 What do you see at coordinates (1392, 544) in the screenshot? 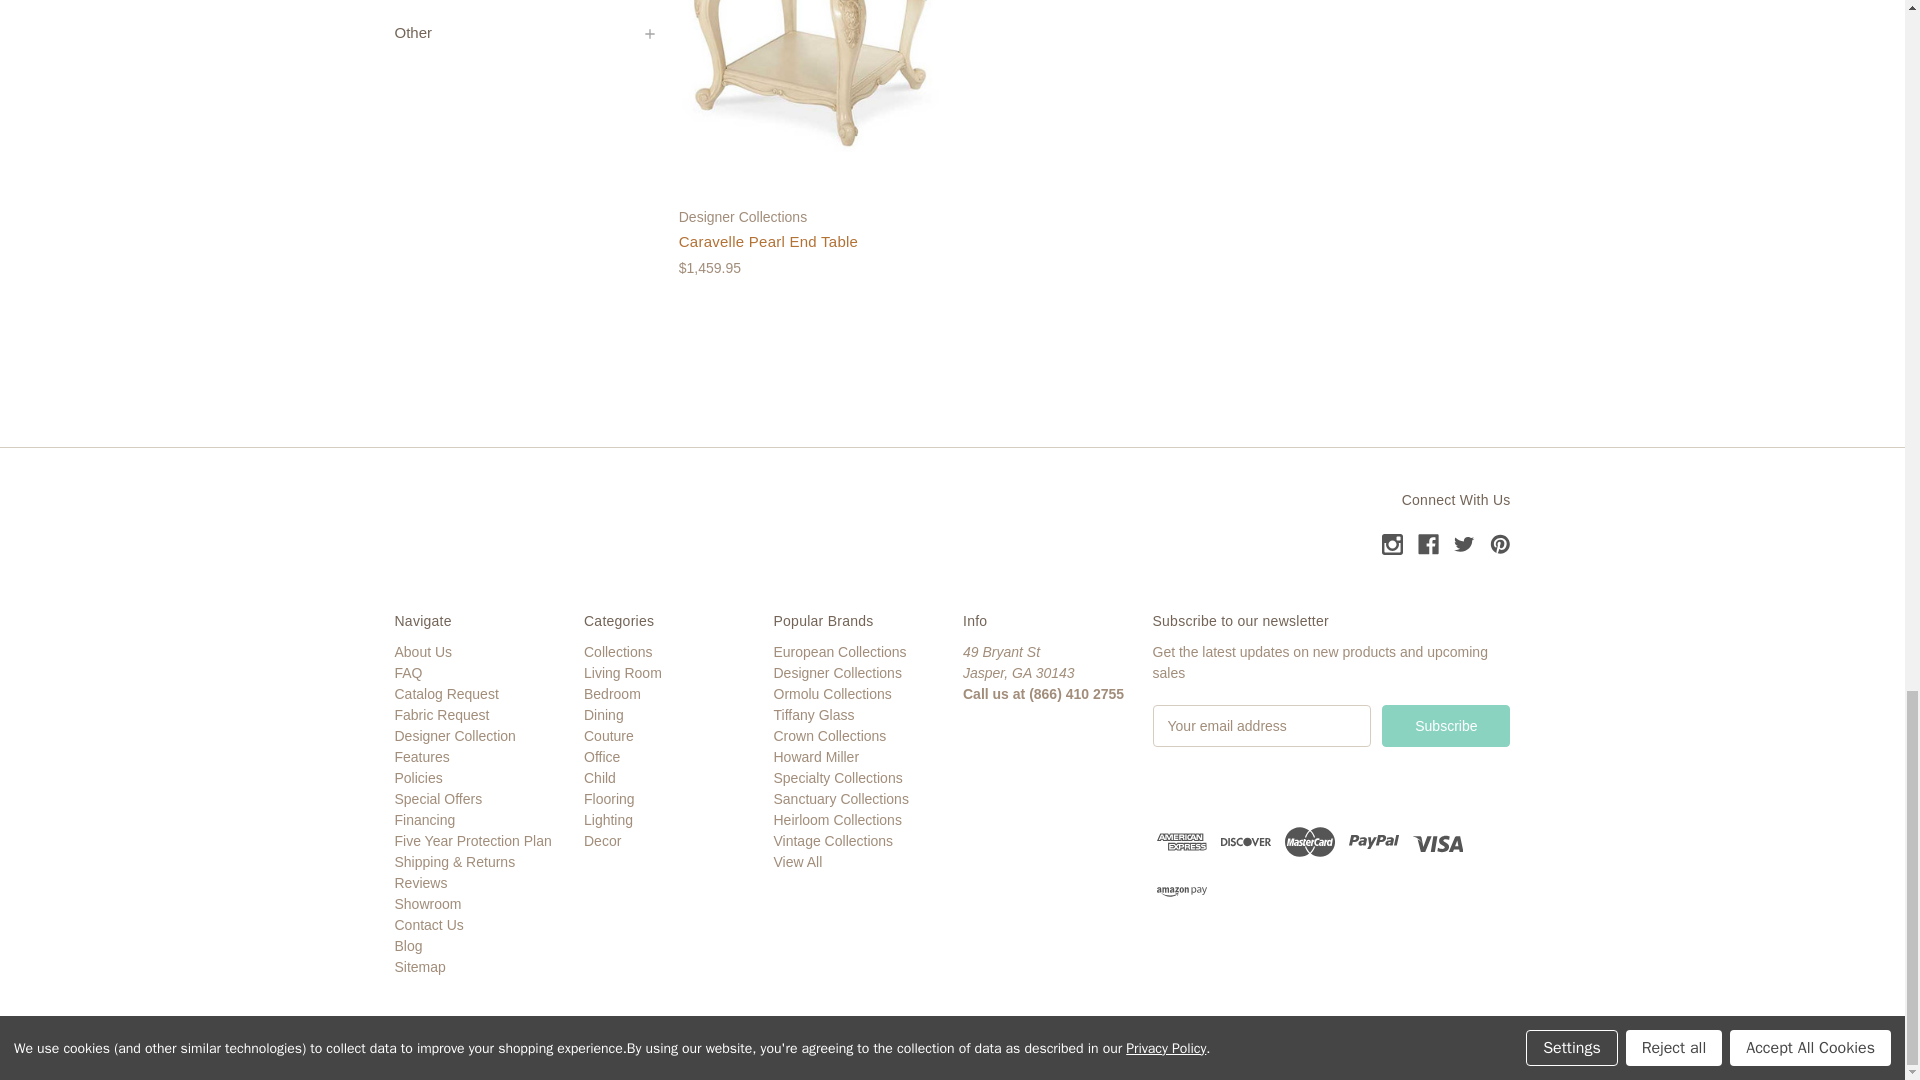
I see `Instagram` at bounding box center [1392, 544].